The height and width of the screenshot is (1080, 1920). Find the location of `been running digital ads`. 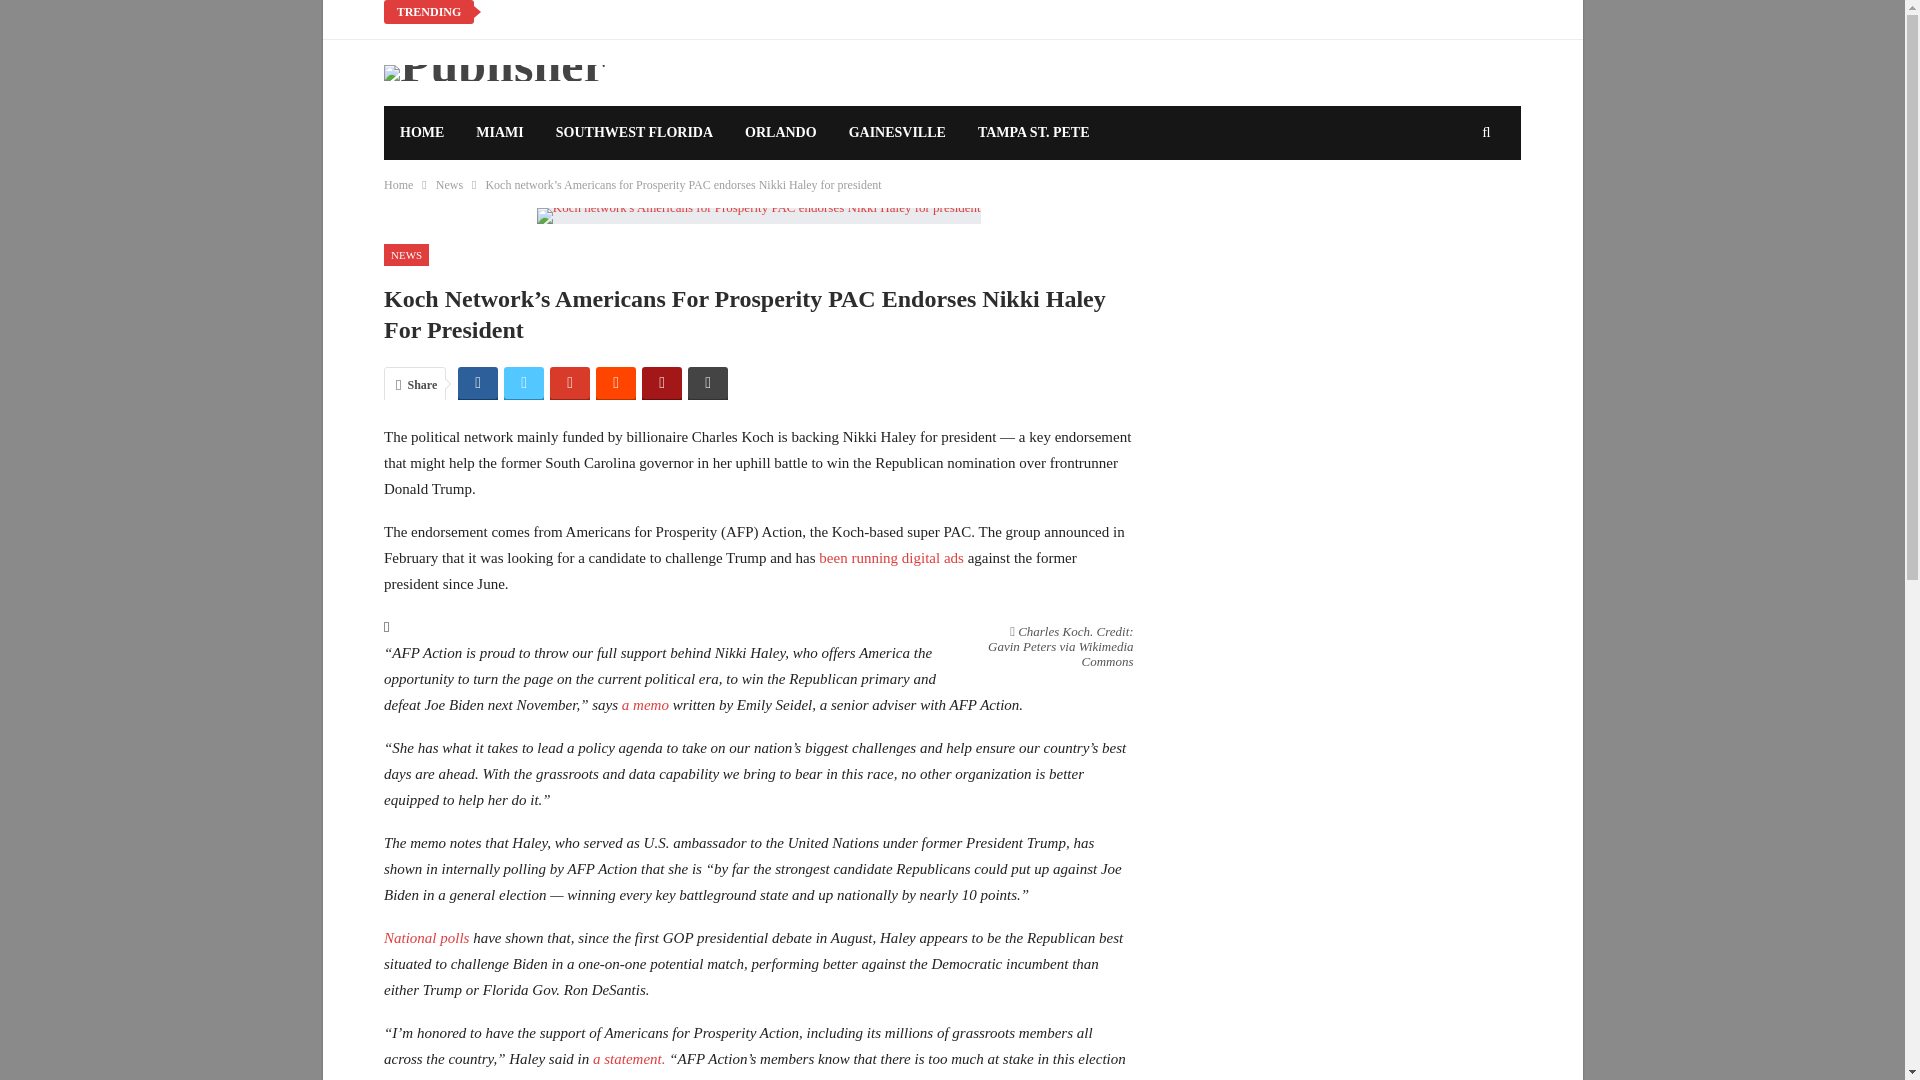

been running digital ads is located at coordinates (891, 557).